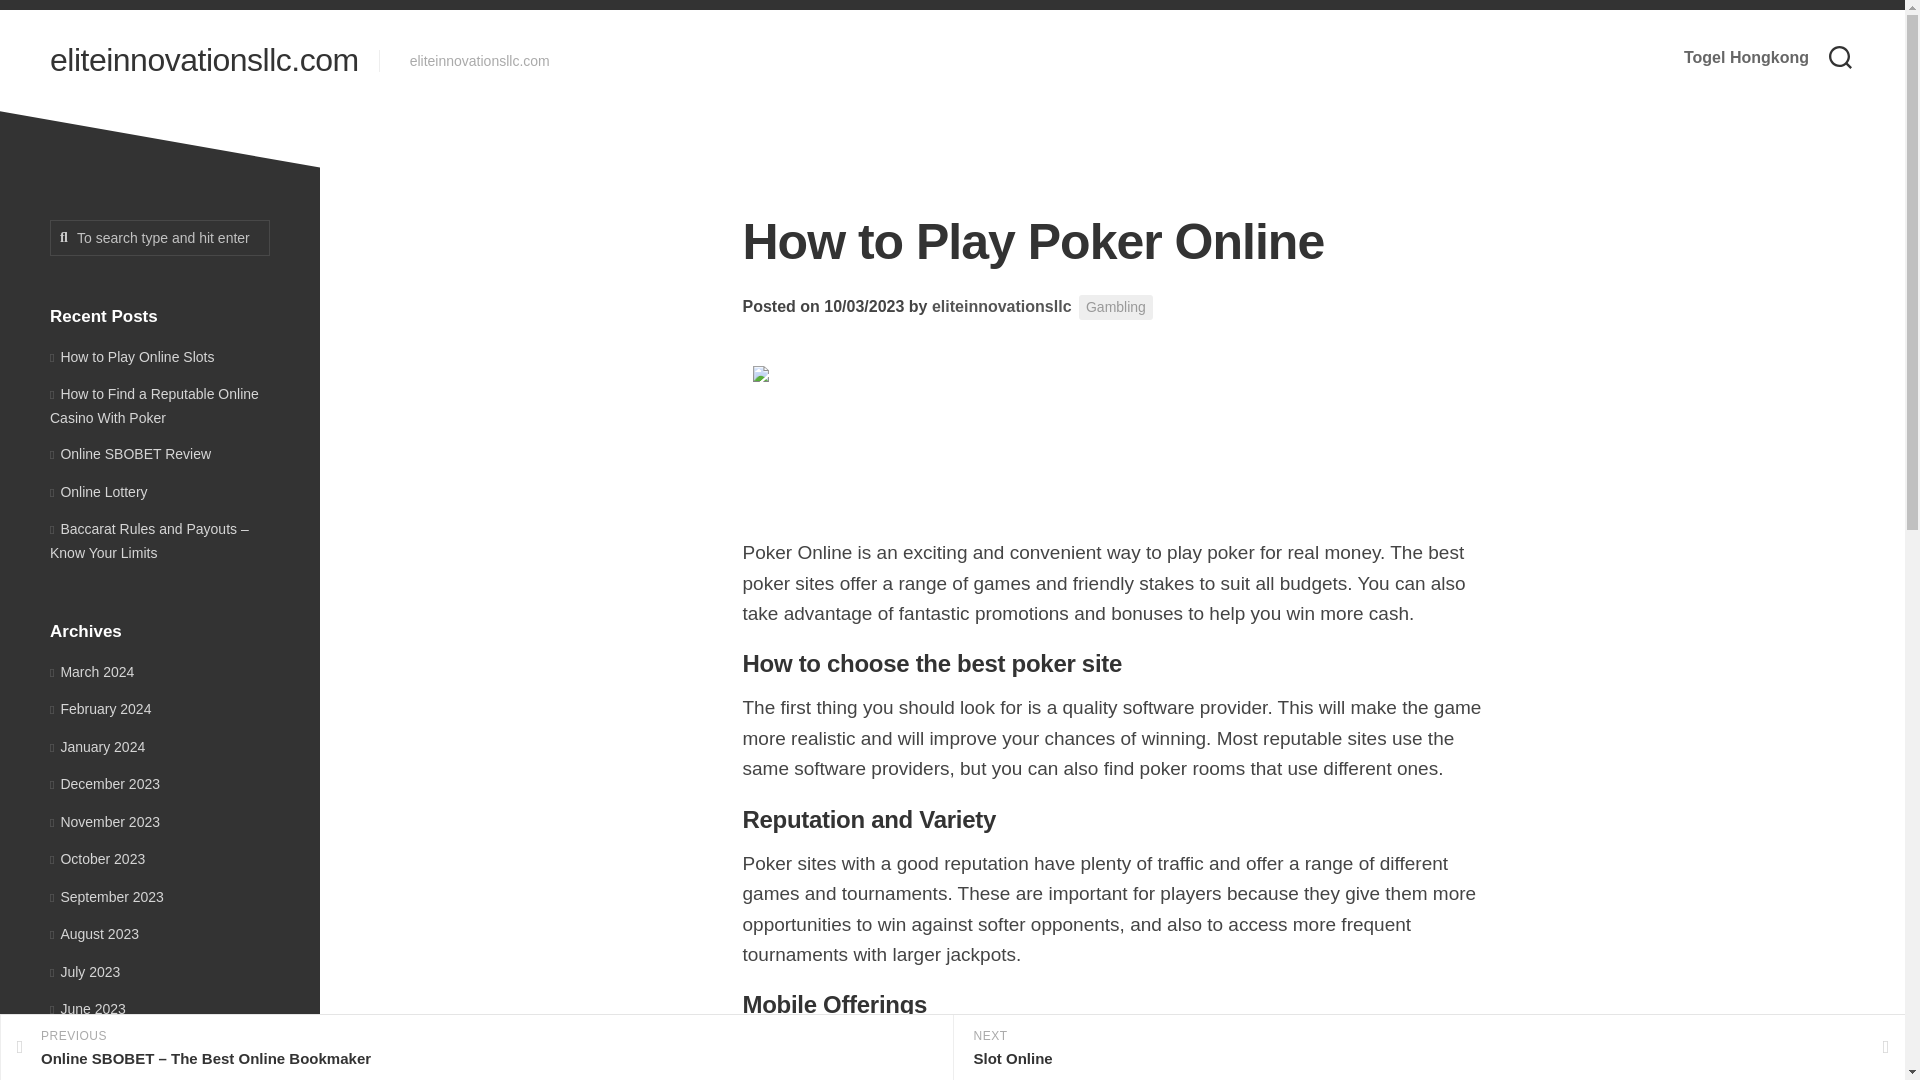 The width and height of the screenshot is (1920, 1080). Describe the element at coordinates (97, 745) in the screenshot. I see `January 2024` at that location.